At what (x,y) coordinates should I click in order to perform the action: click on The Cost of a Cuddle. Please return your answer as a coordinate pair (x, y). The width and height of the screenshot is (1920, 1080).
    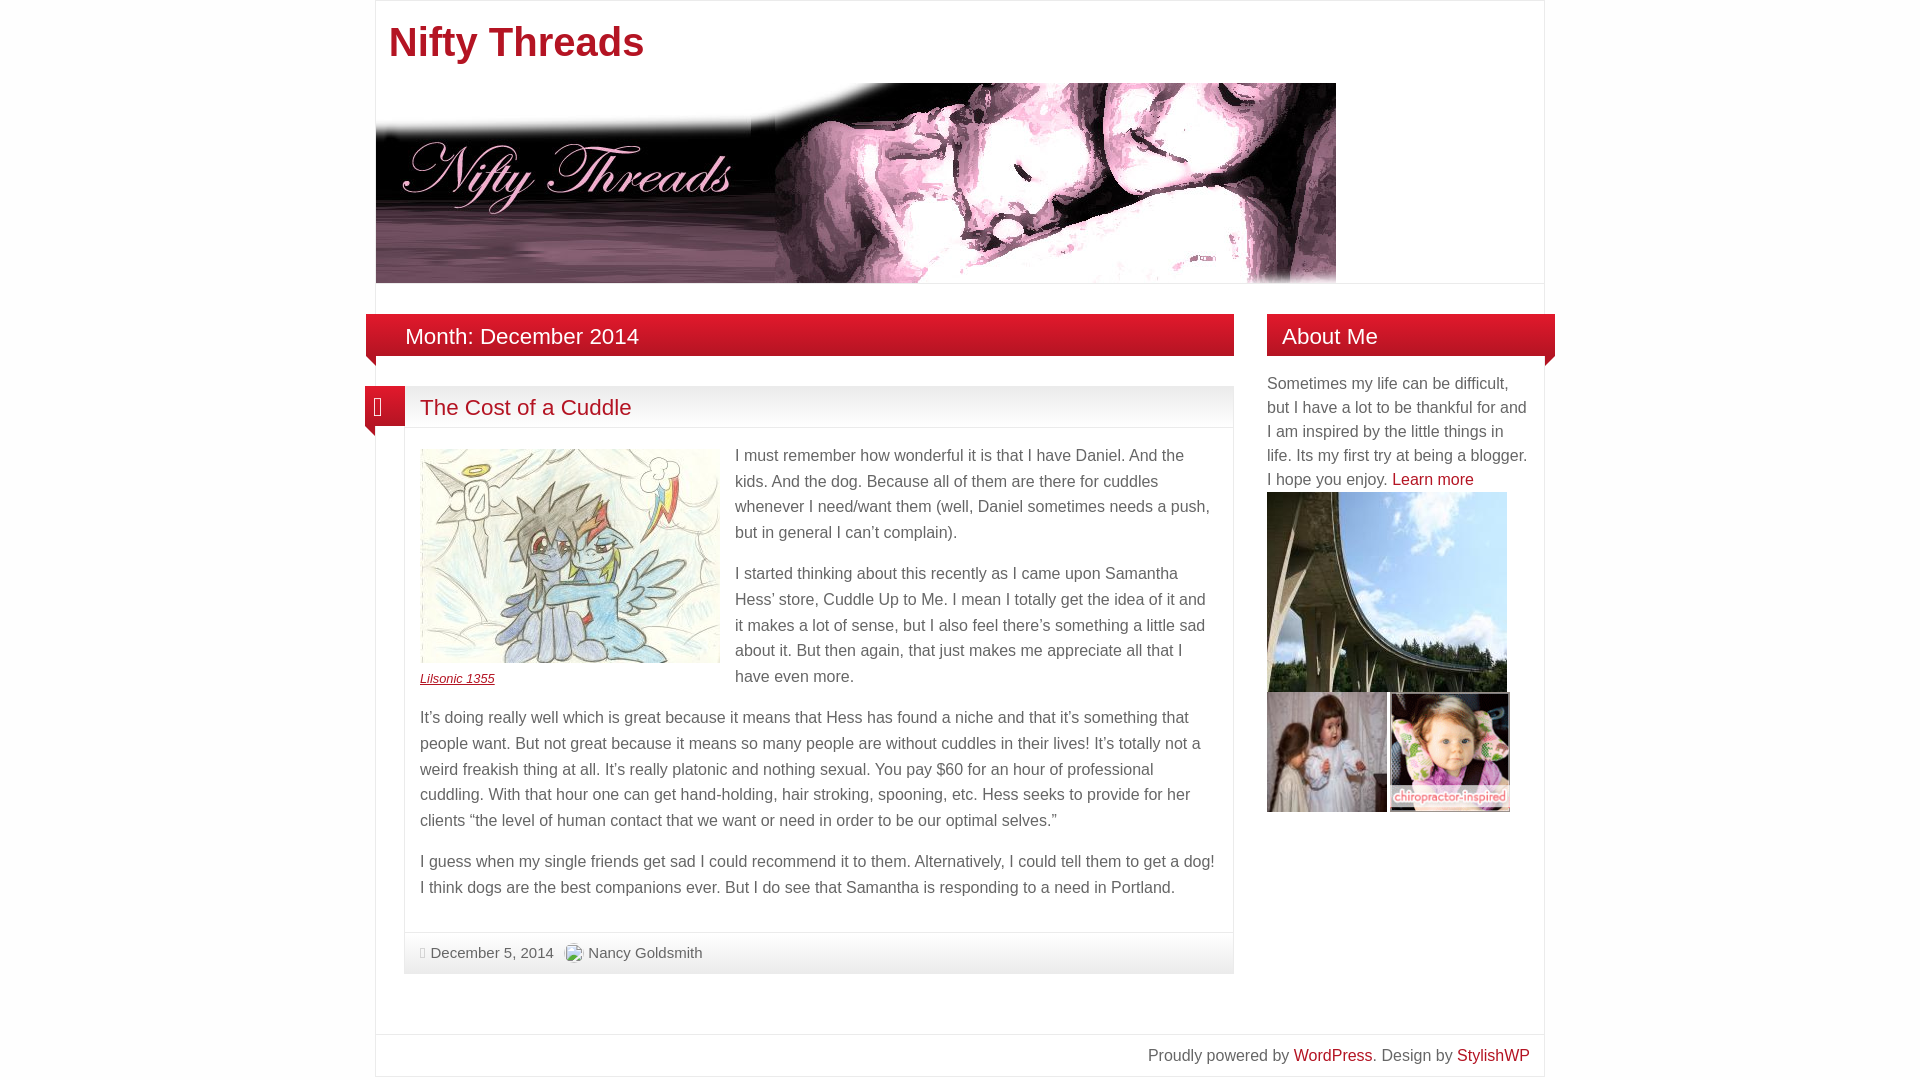
    Looking at the image, I should click on (526, 408).